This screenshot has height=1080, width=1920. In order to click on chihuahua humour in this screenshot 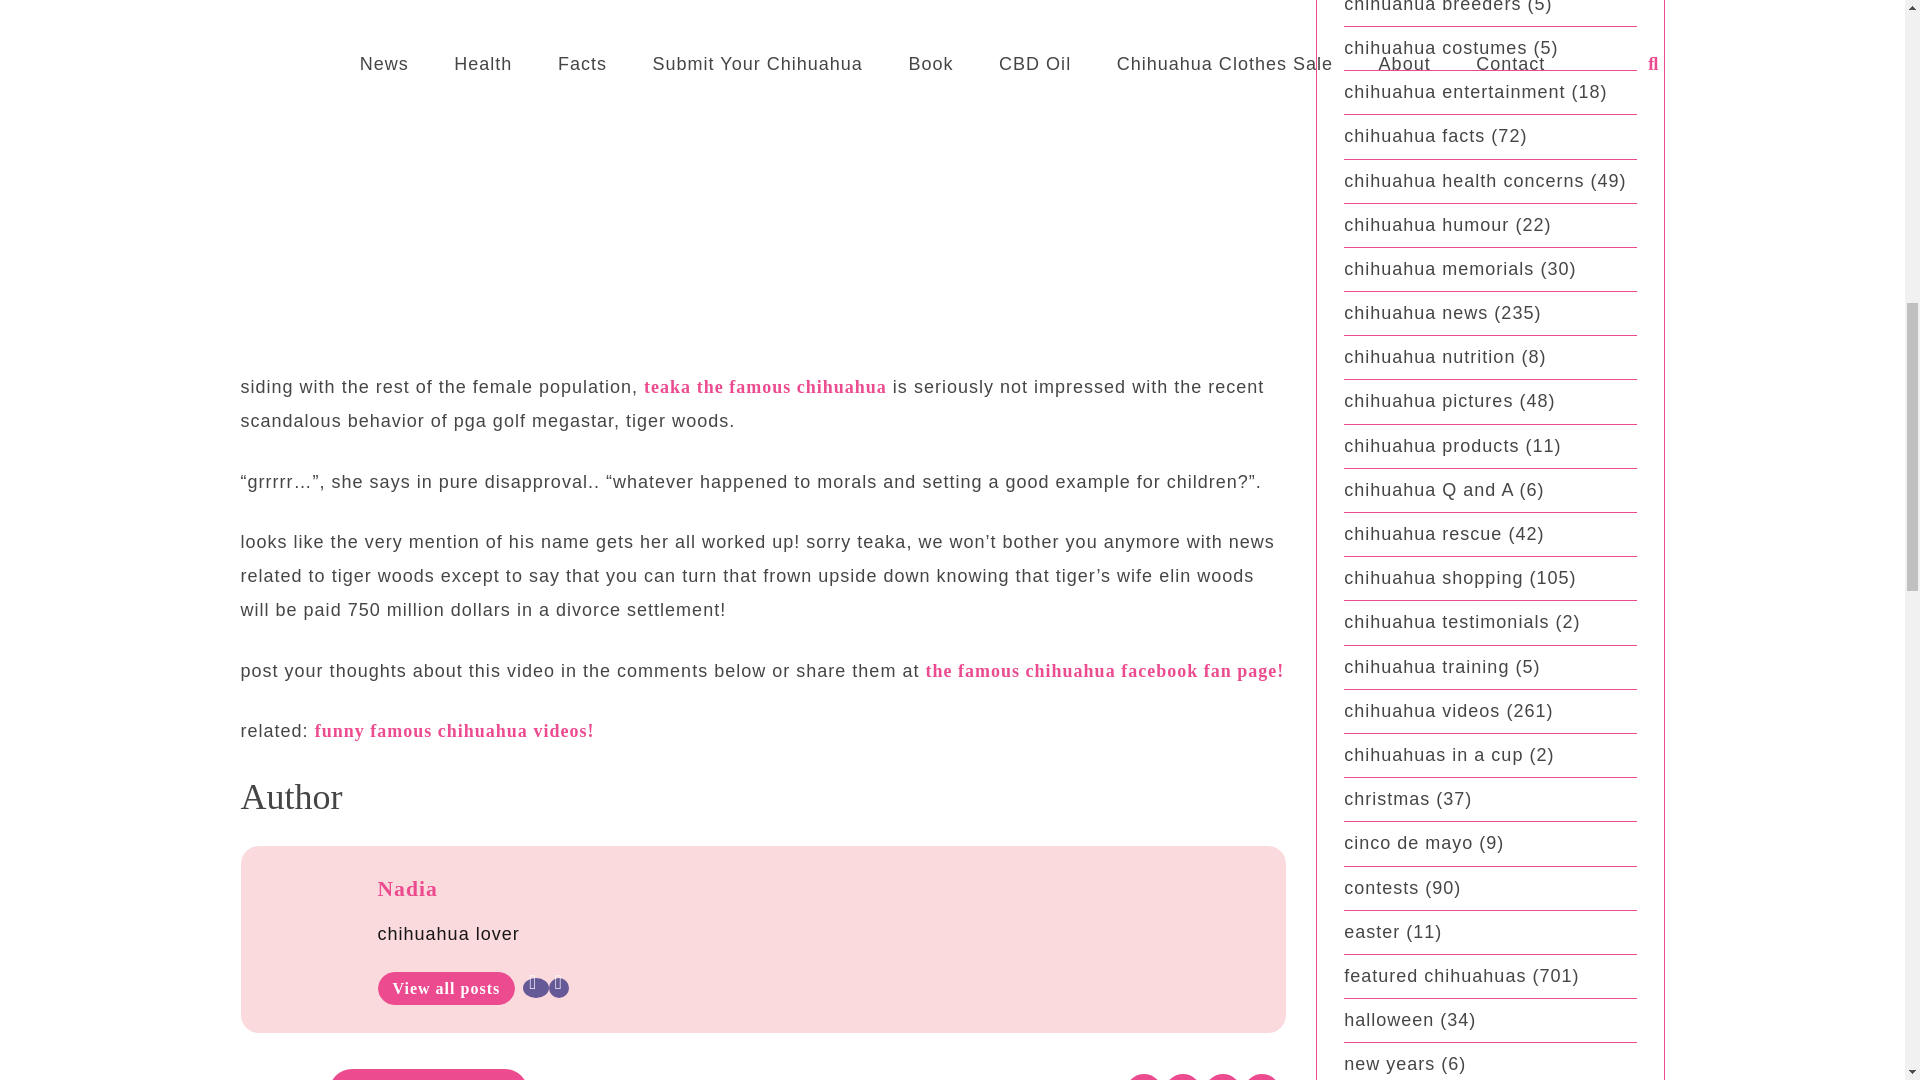, I will do `click(1426, 224)`.